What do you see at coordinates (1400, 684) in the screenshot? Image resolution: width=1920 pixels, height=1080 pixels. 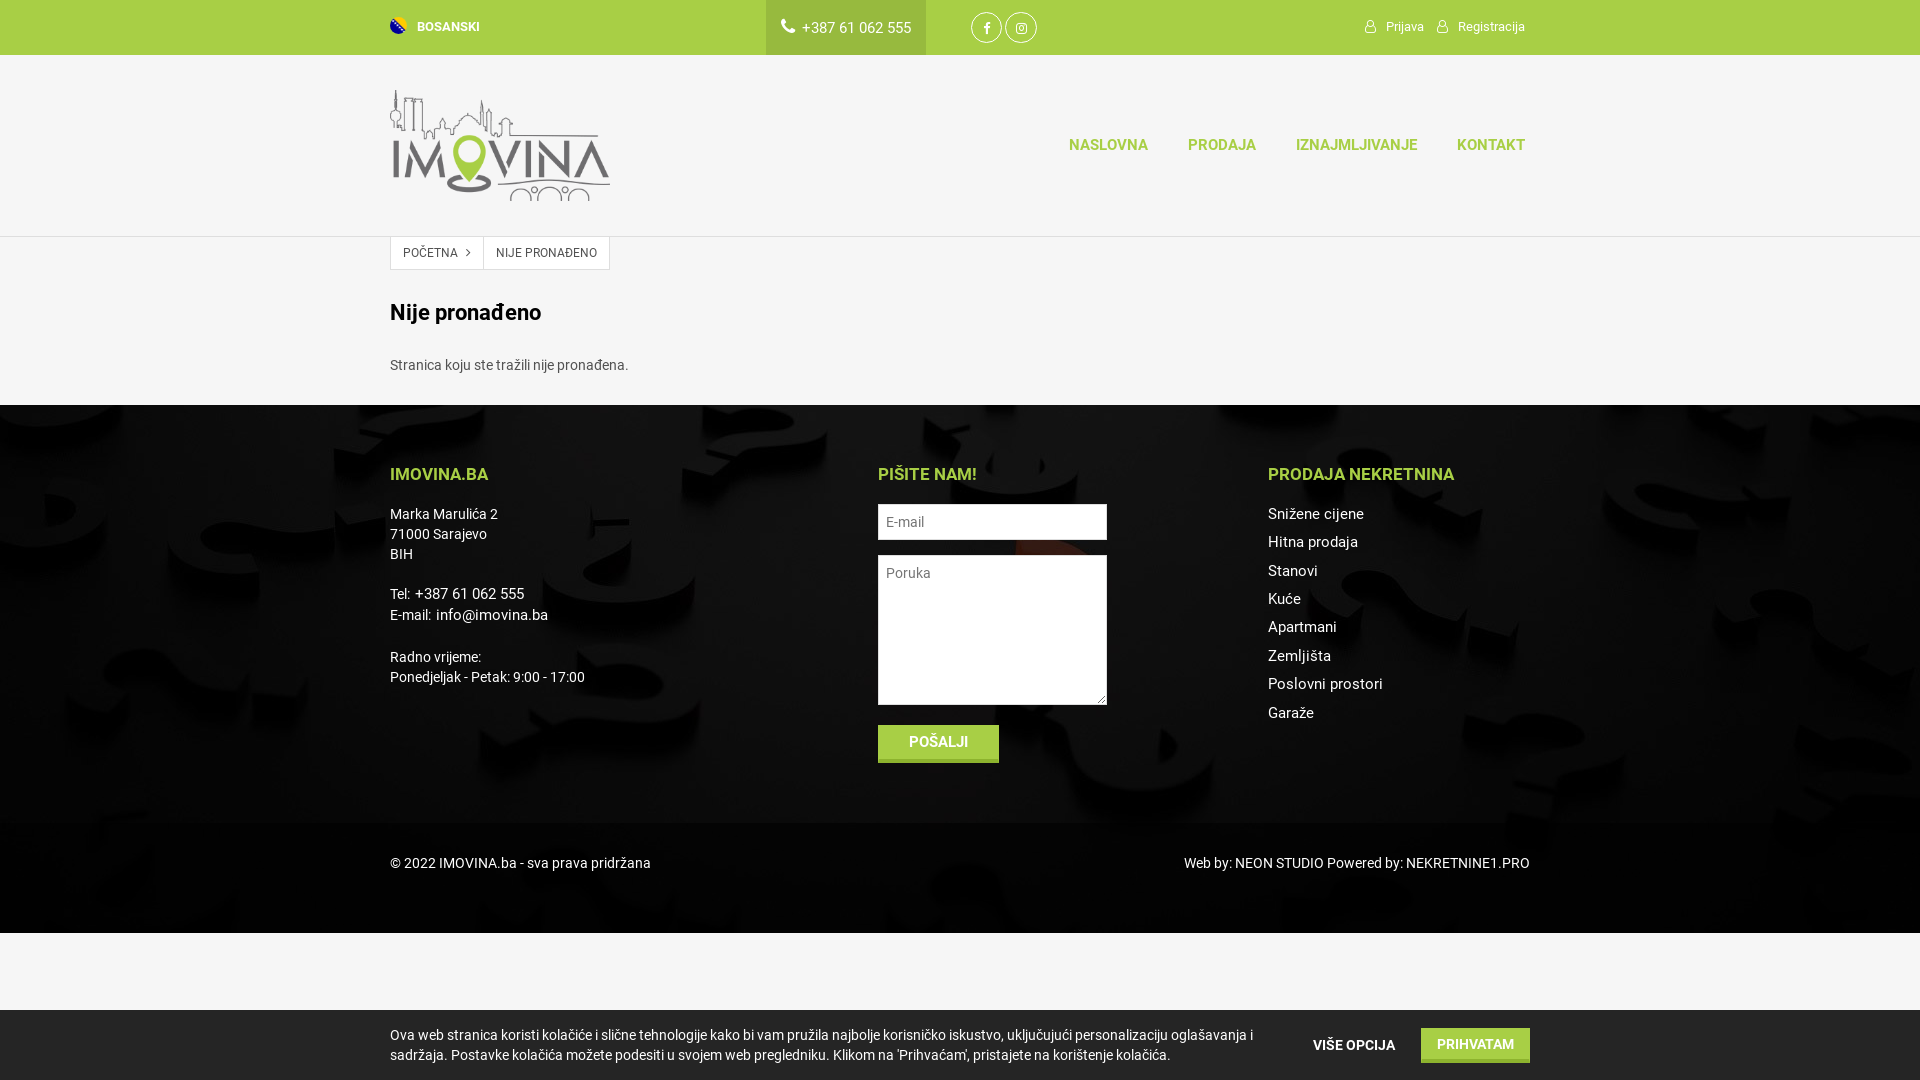 I see `Poslovni prostori` at bounding box center [1400, 684].